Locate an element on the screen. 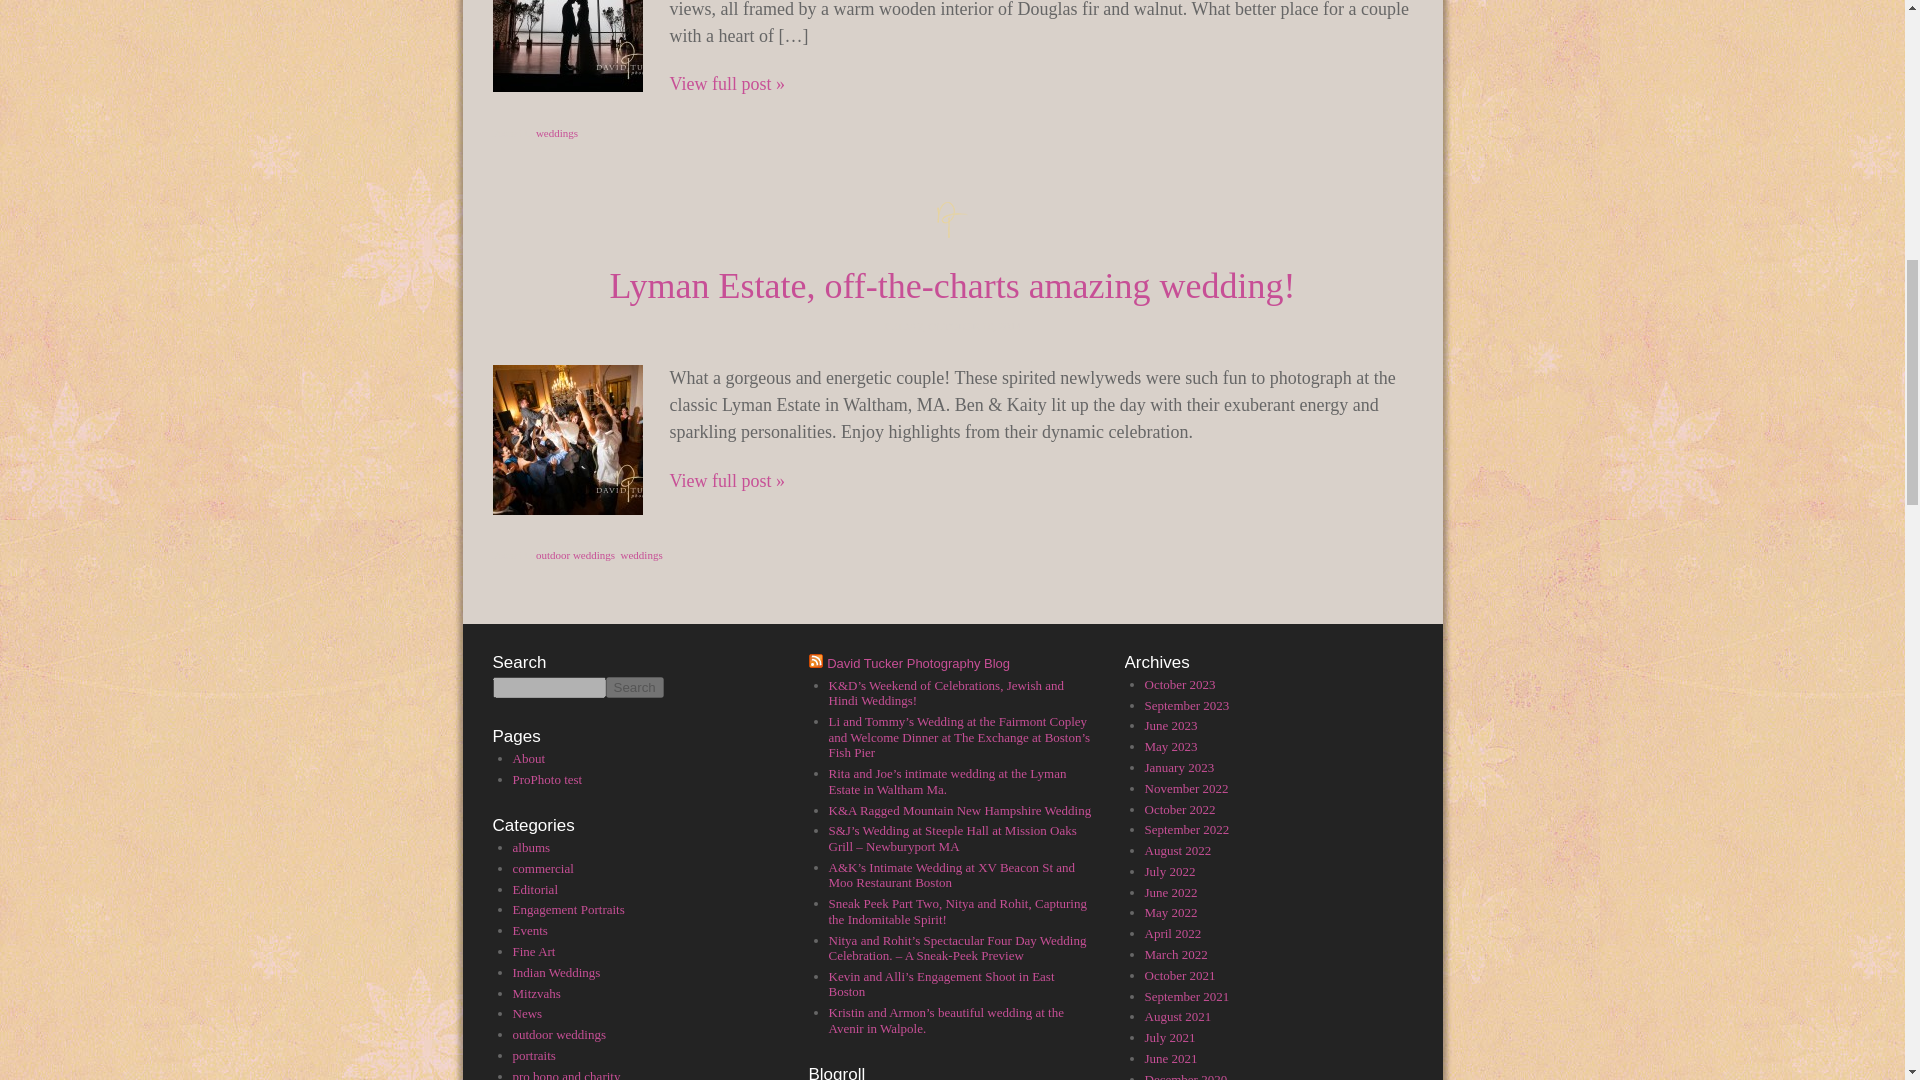 The width and height of the screenshot is (1920, 1080). Lyman Estate, off-the-charts amazing wedding! is located at coordinates (951, 285).